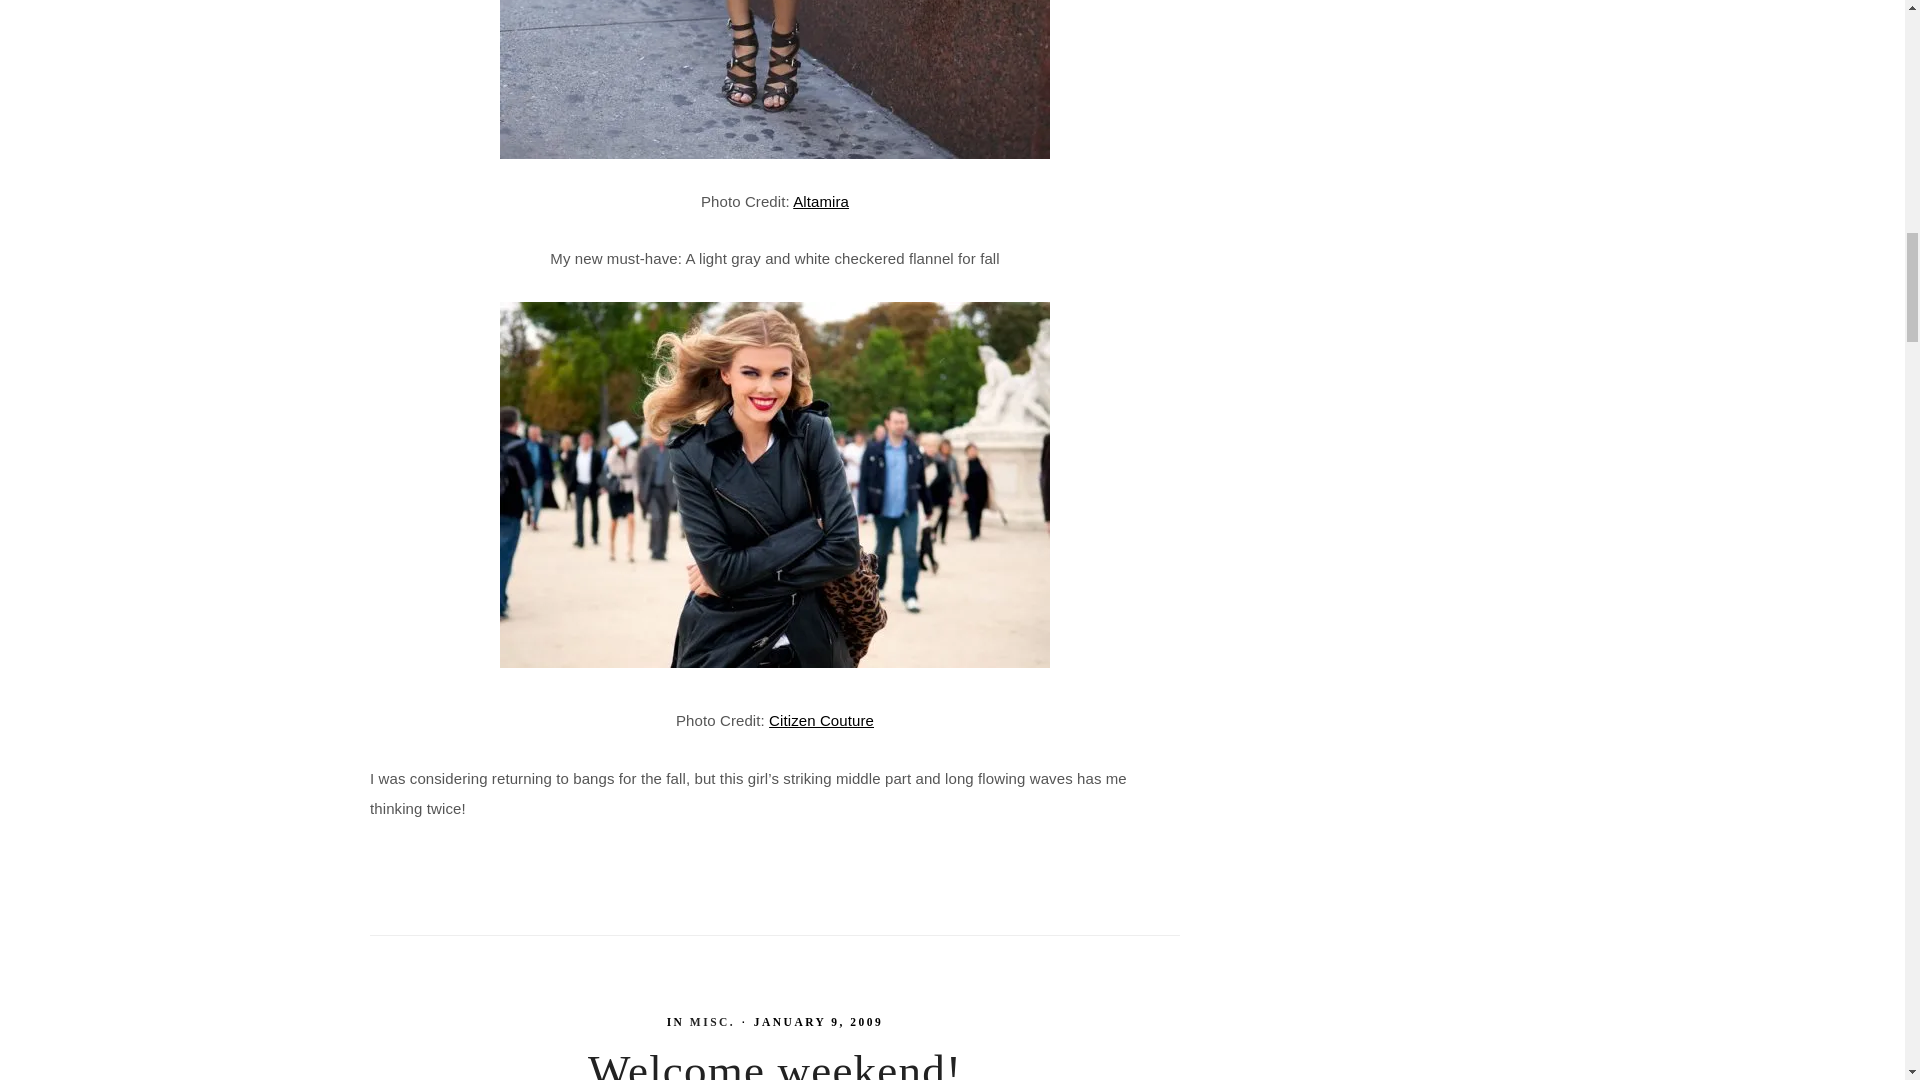 This screenshot has height=1080, width=1920. Describe the element at coordinates (774, 1063) in the screenshot. I see `Welcome weekend!` at that location.